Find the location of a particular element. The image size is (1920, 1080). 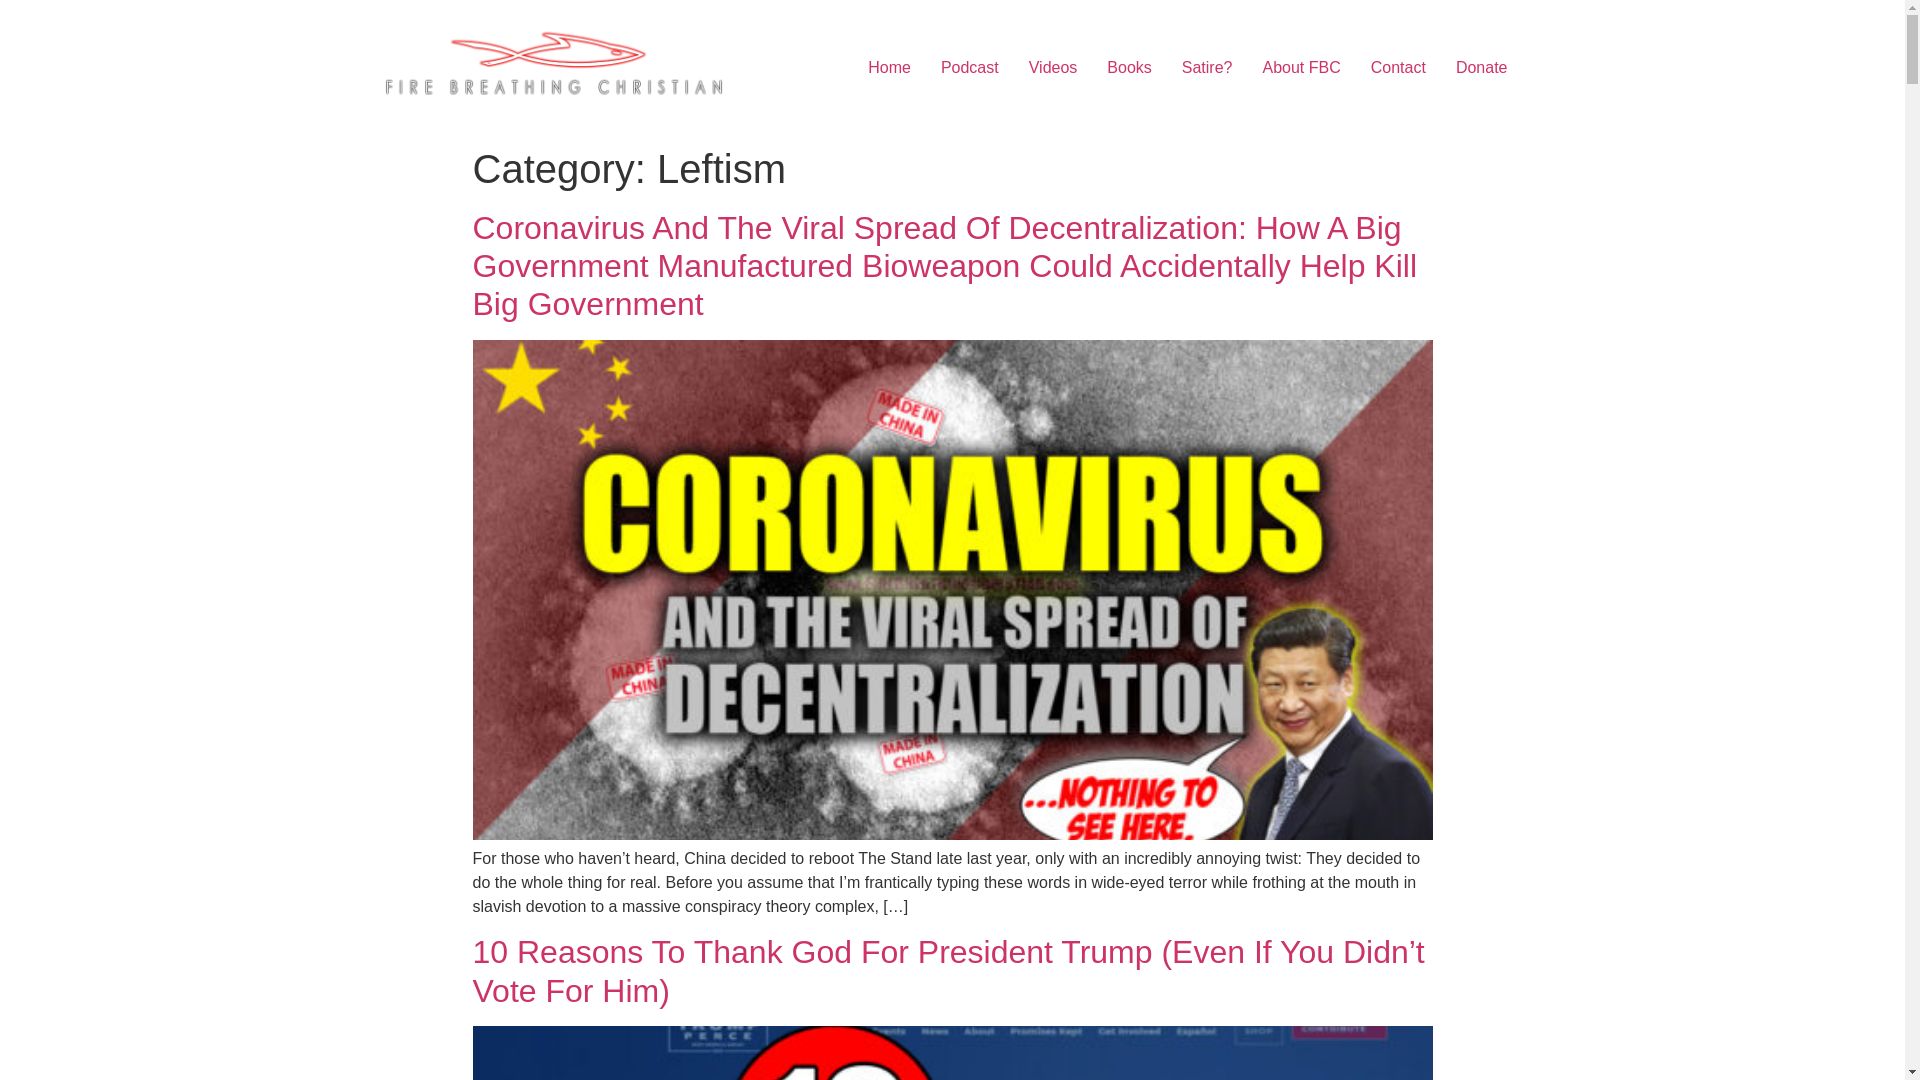

Videos is located at coordinates (1052, 67).